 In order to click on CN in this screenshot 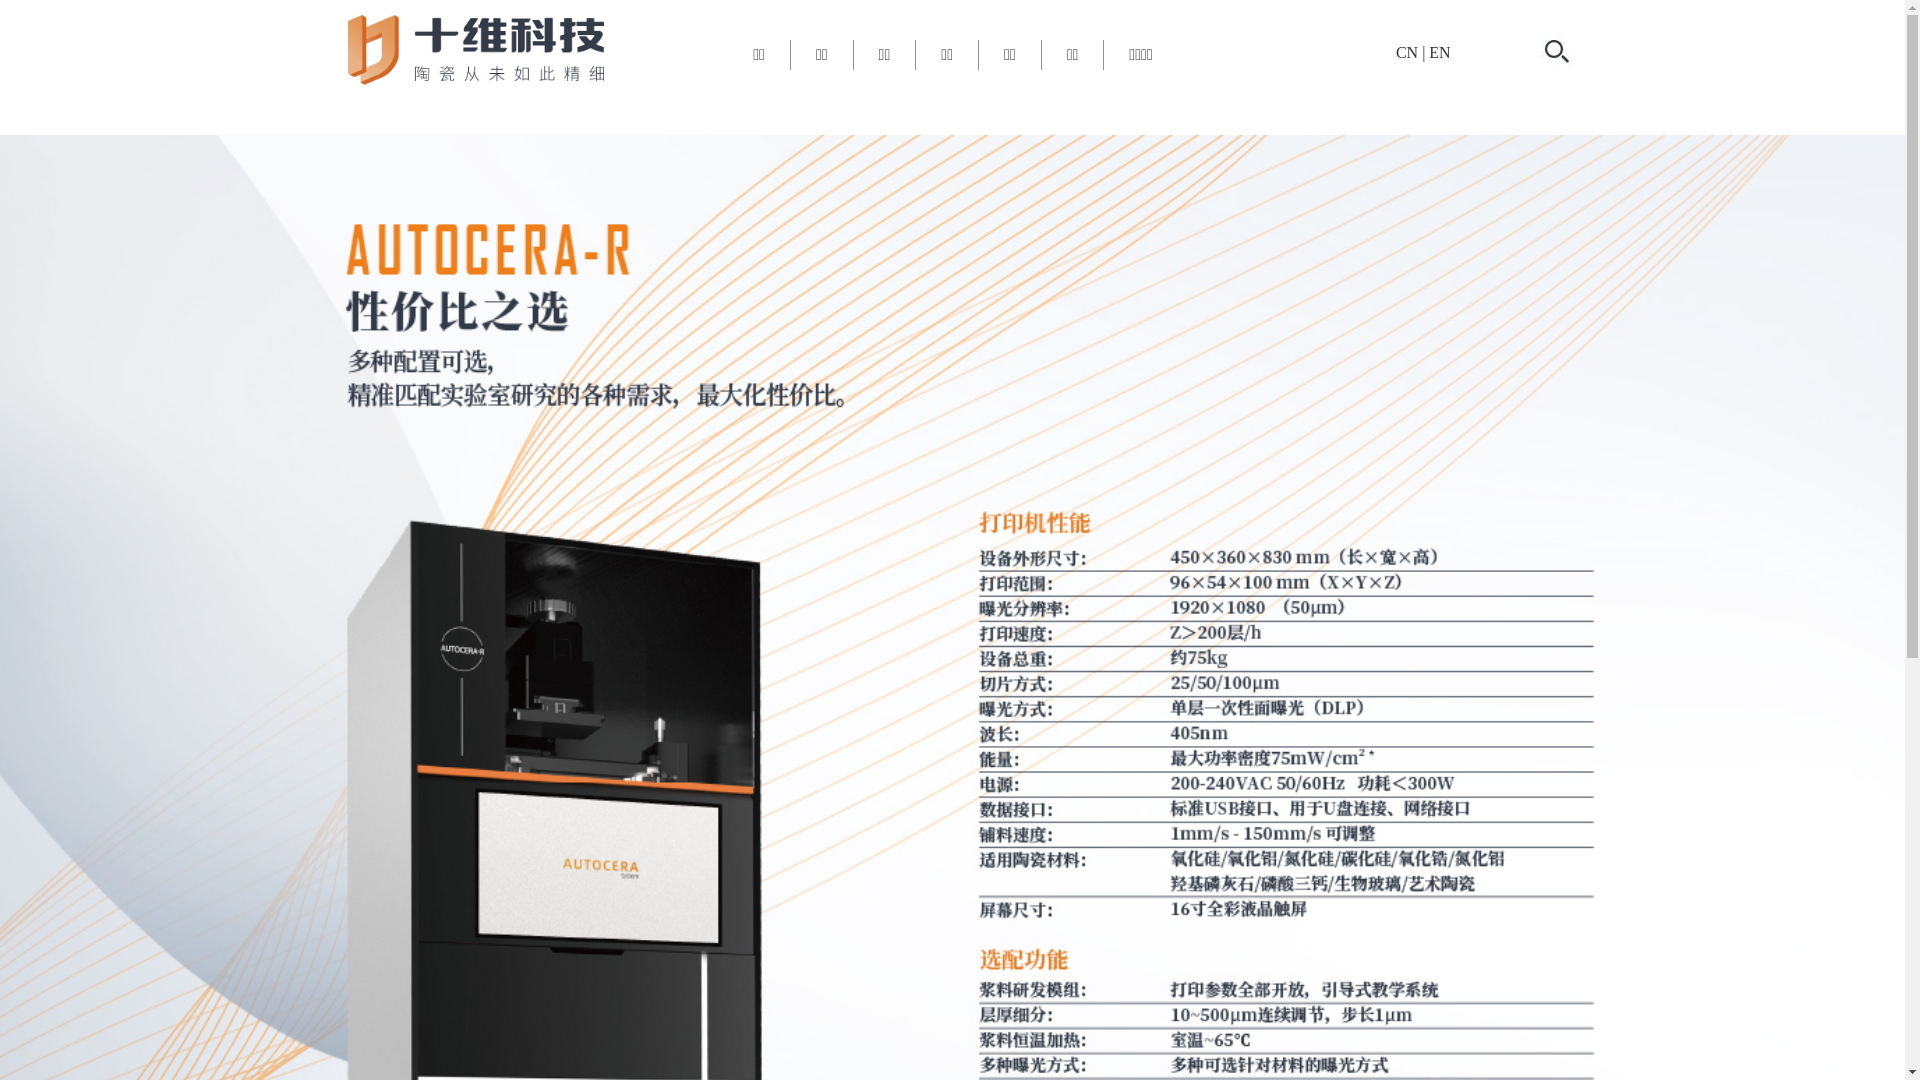, I will do `click(1407, 52)`.